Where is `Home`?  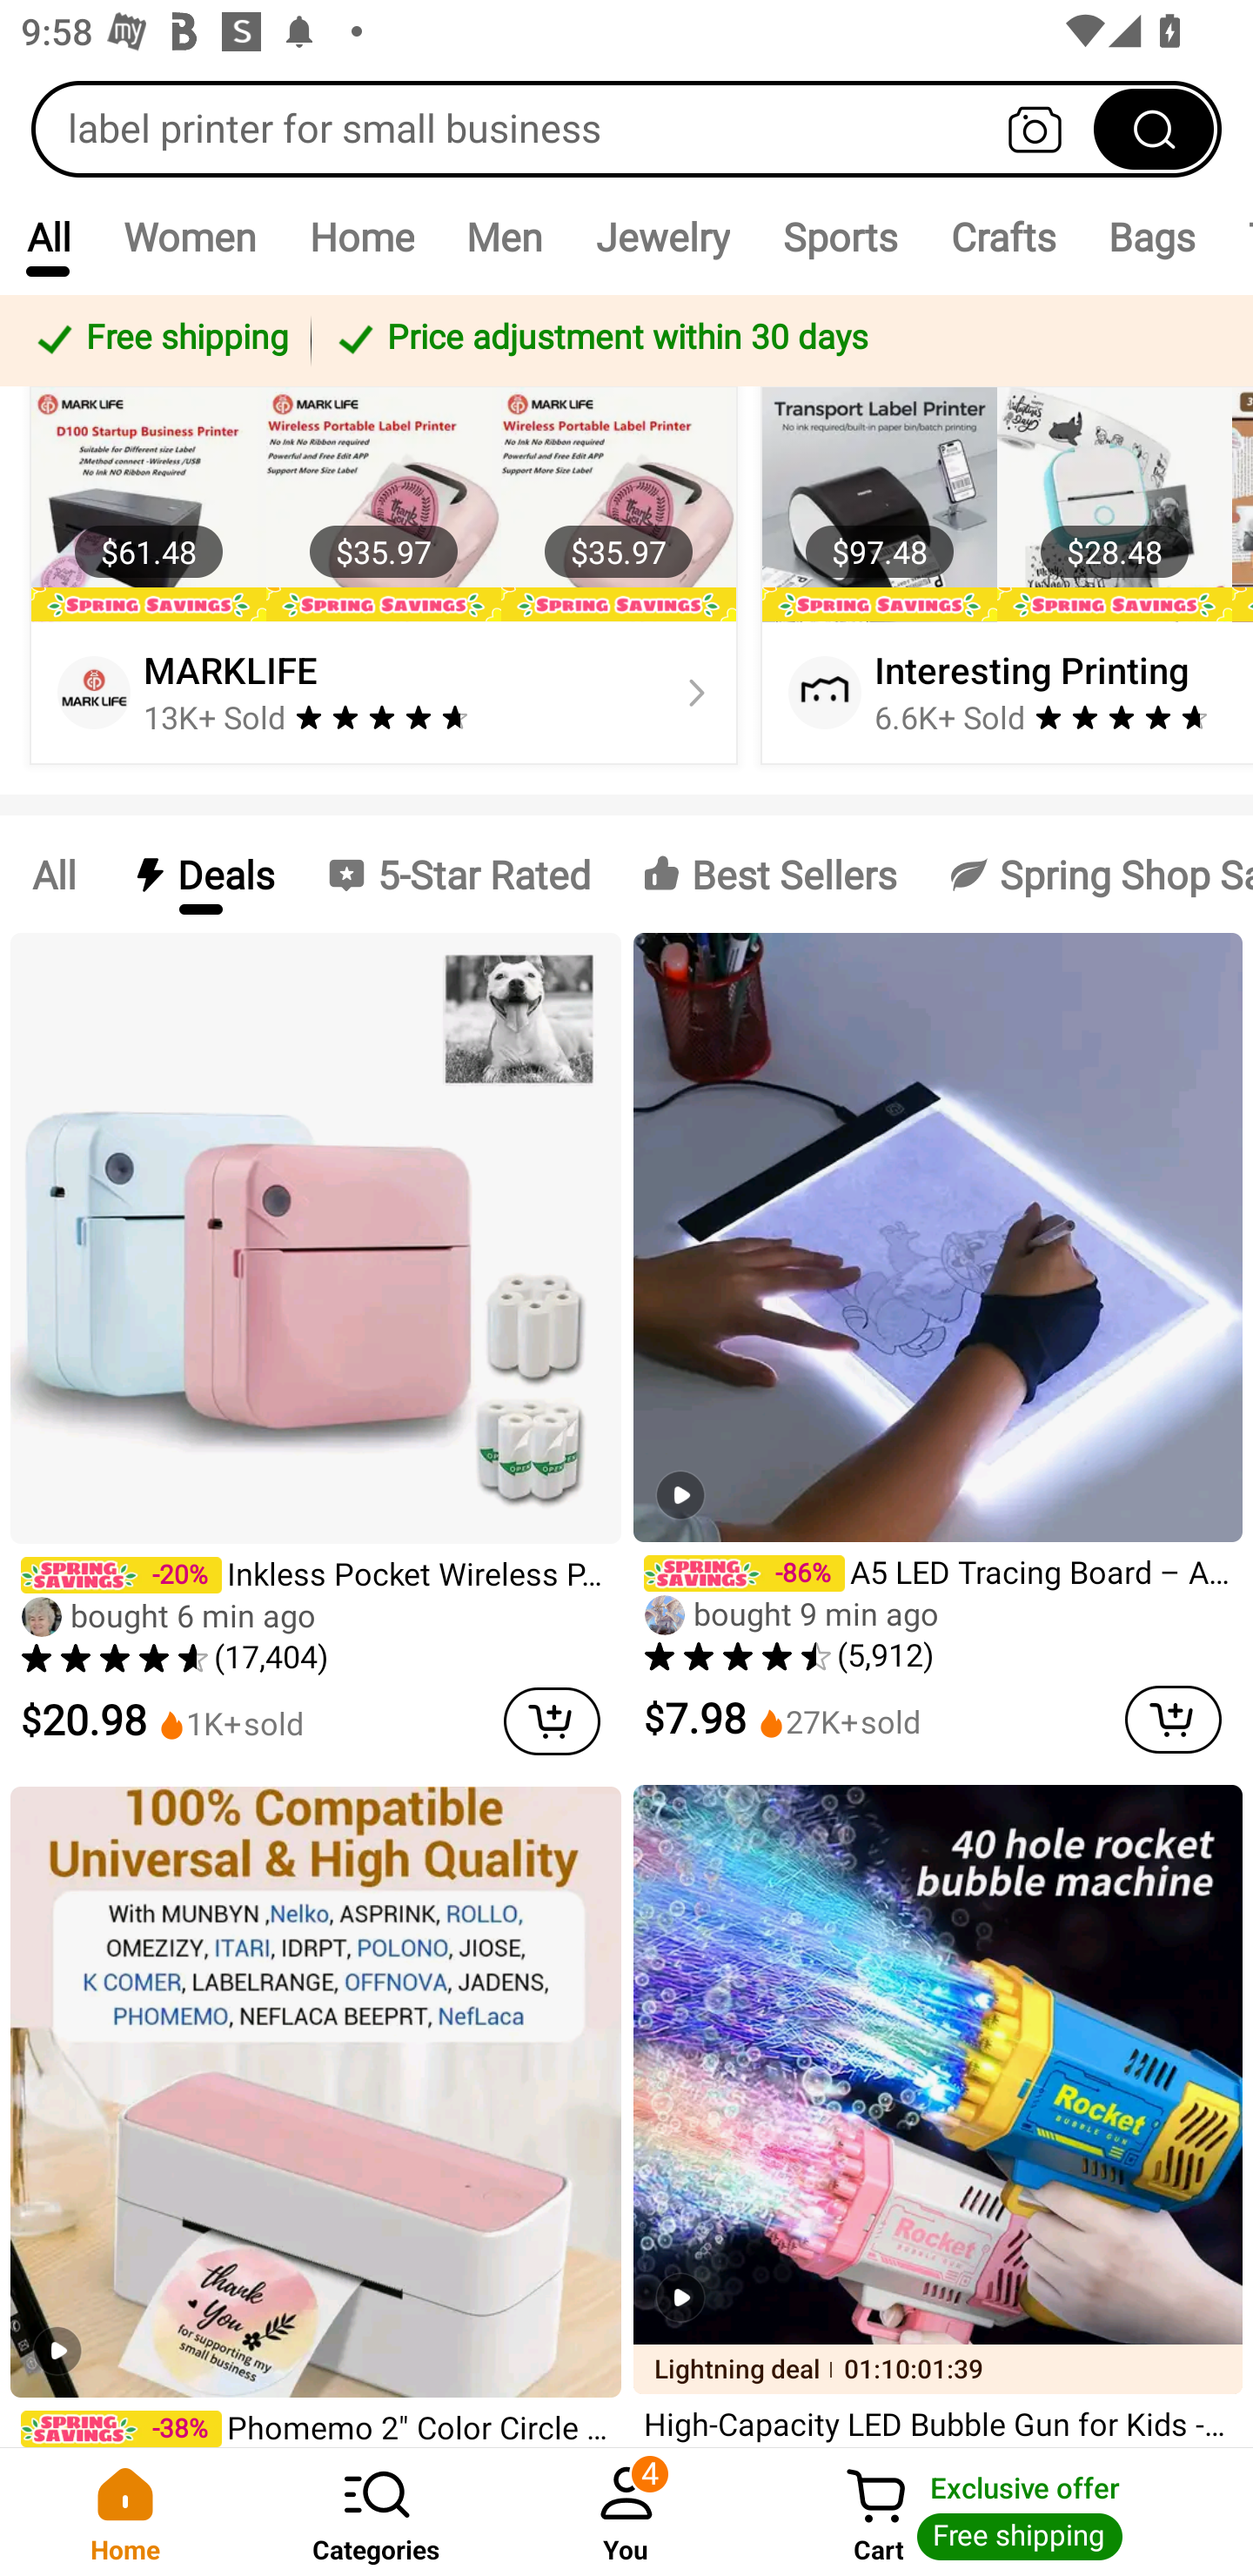
Home is located at coordinates (361, 237).